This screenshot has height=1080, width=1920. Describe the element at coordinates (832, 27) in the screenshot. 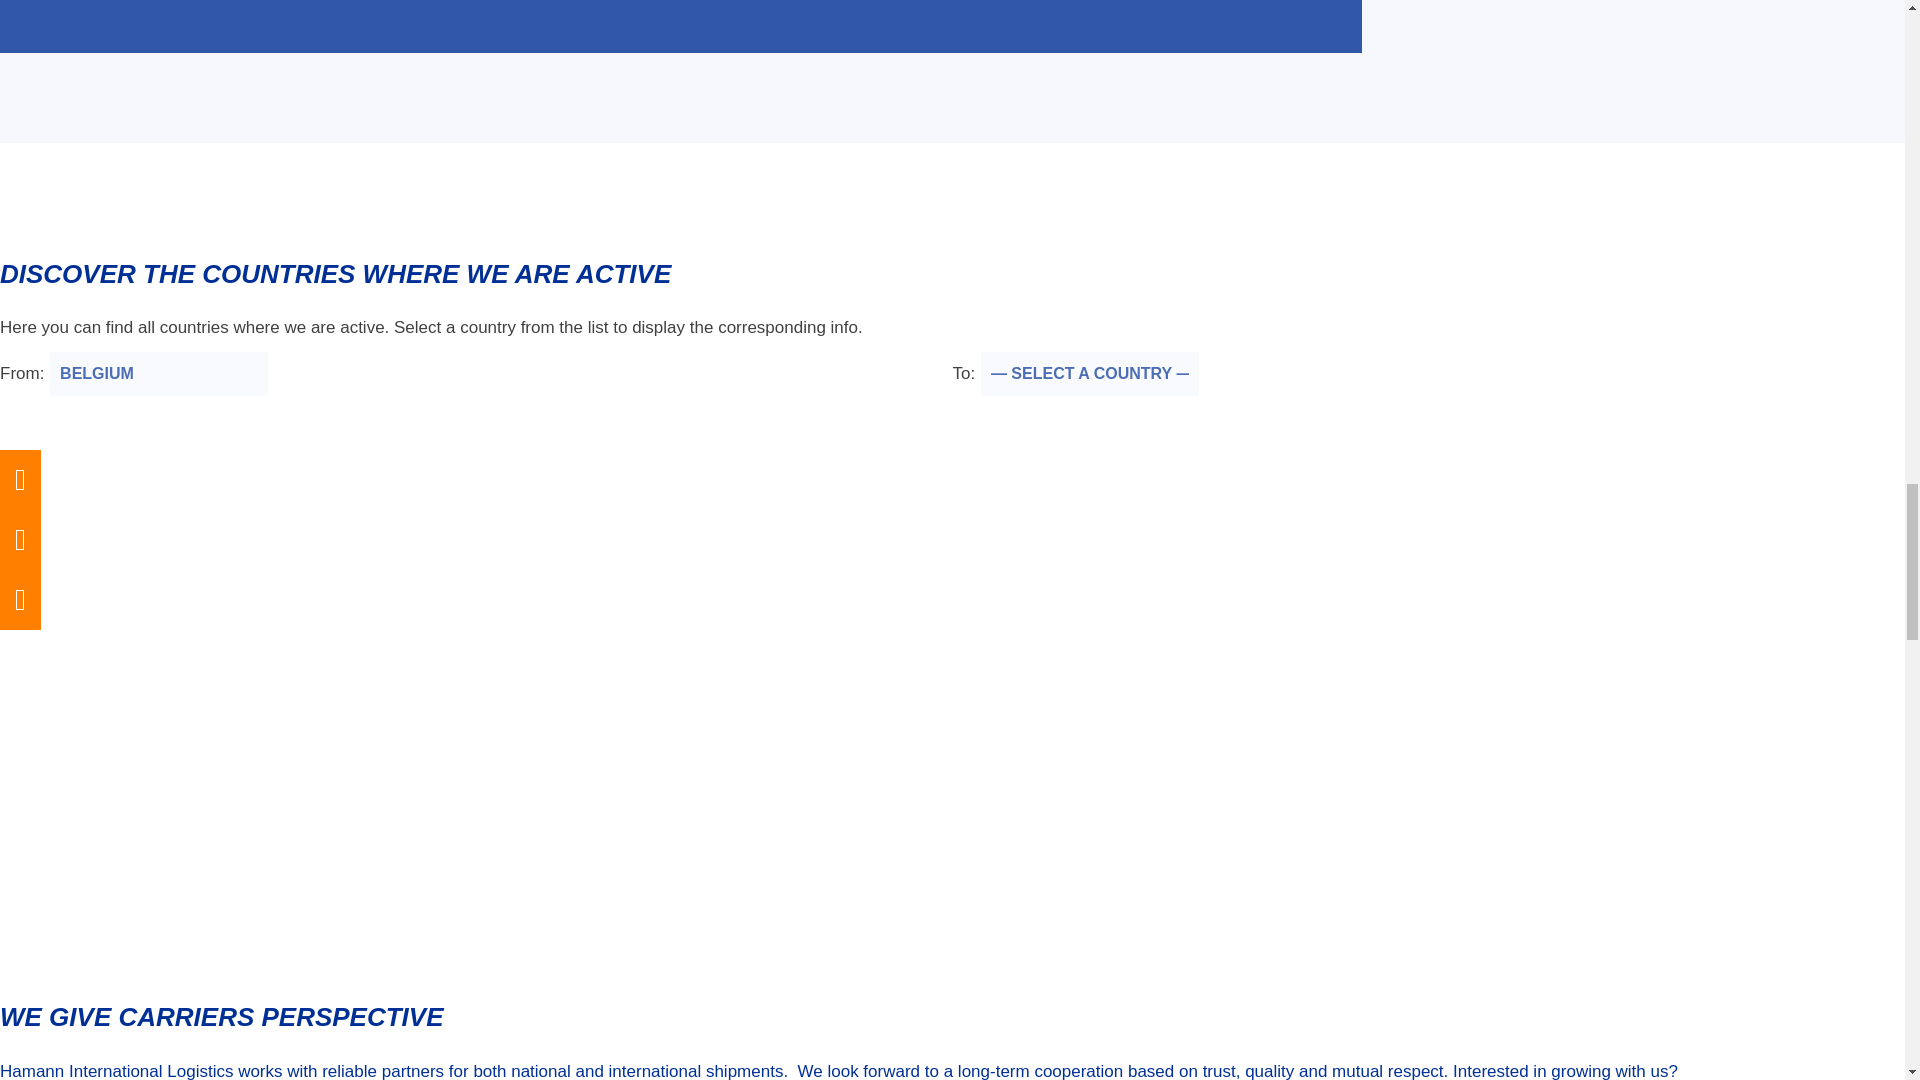

I see `WAREHOUSING` at that location.